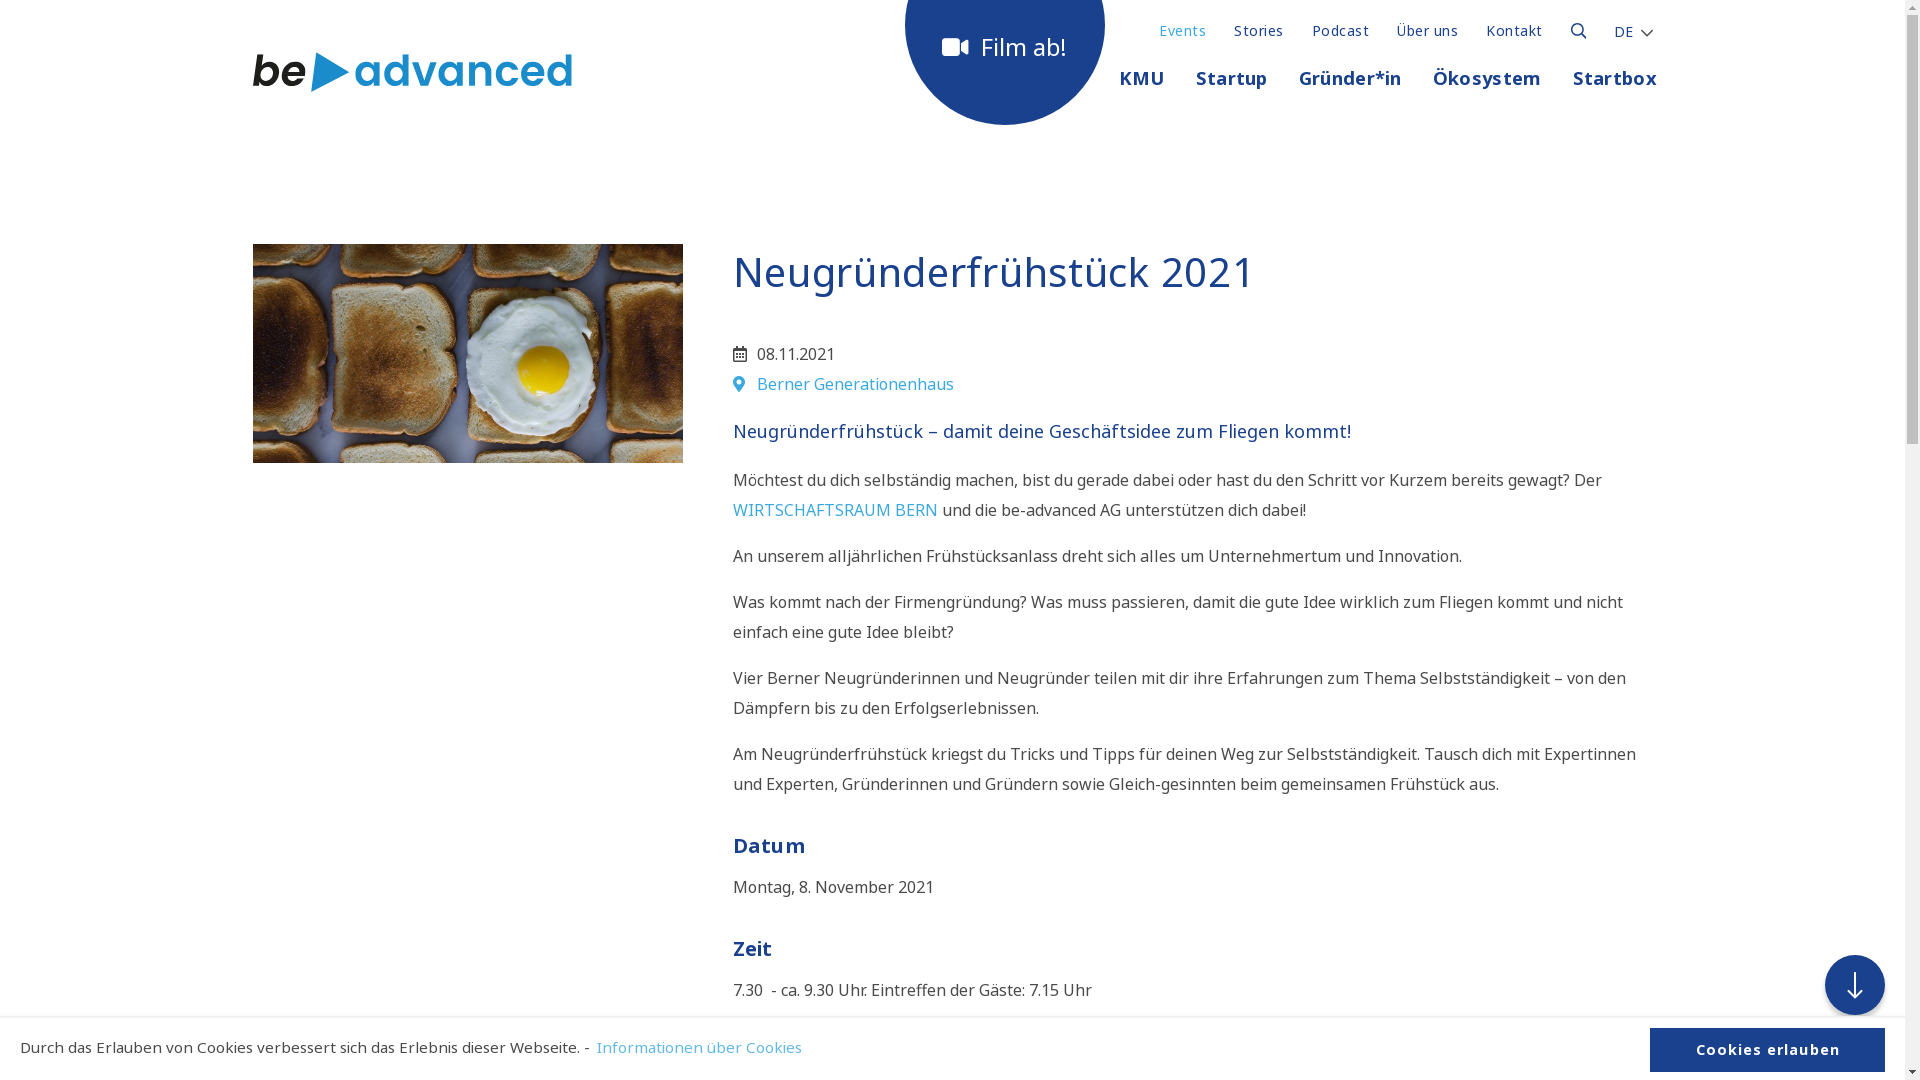 The height and width of the screenshot is (1080, 1920). I want to click on Stories, so click(1258, 27).